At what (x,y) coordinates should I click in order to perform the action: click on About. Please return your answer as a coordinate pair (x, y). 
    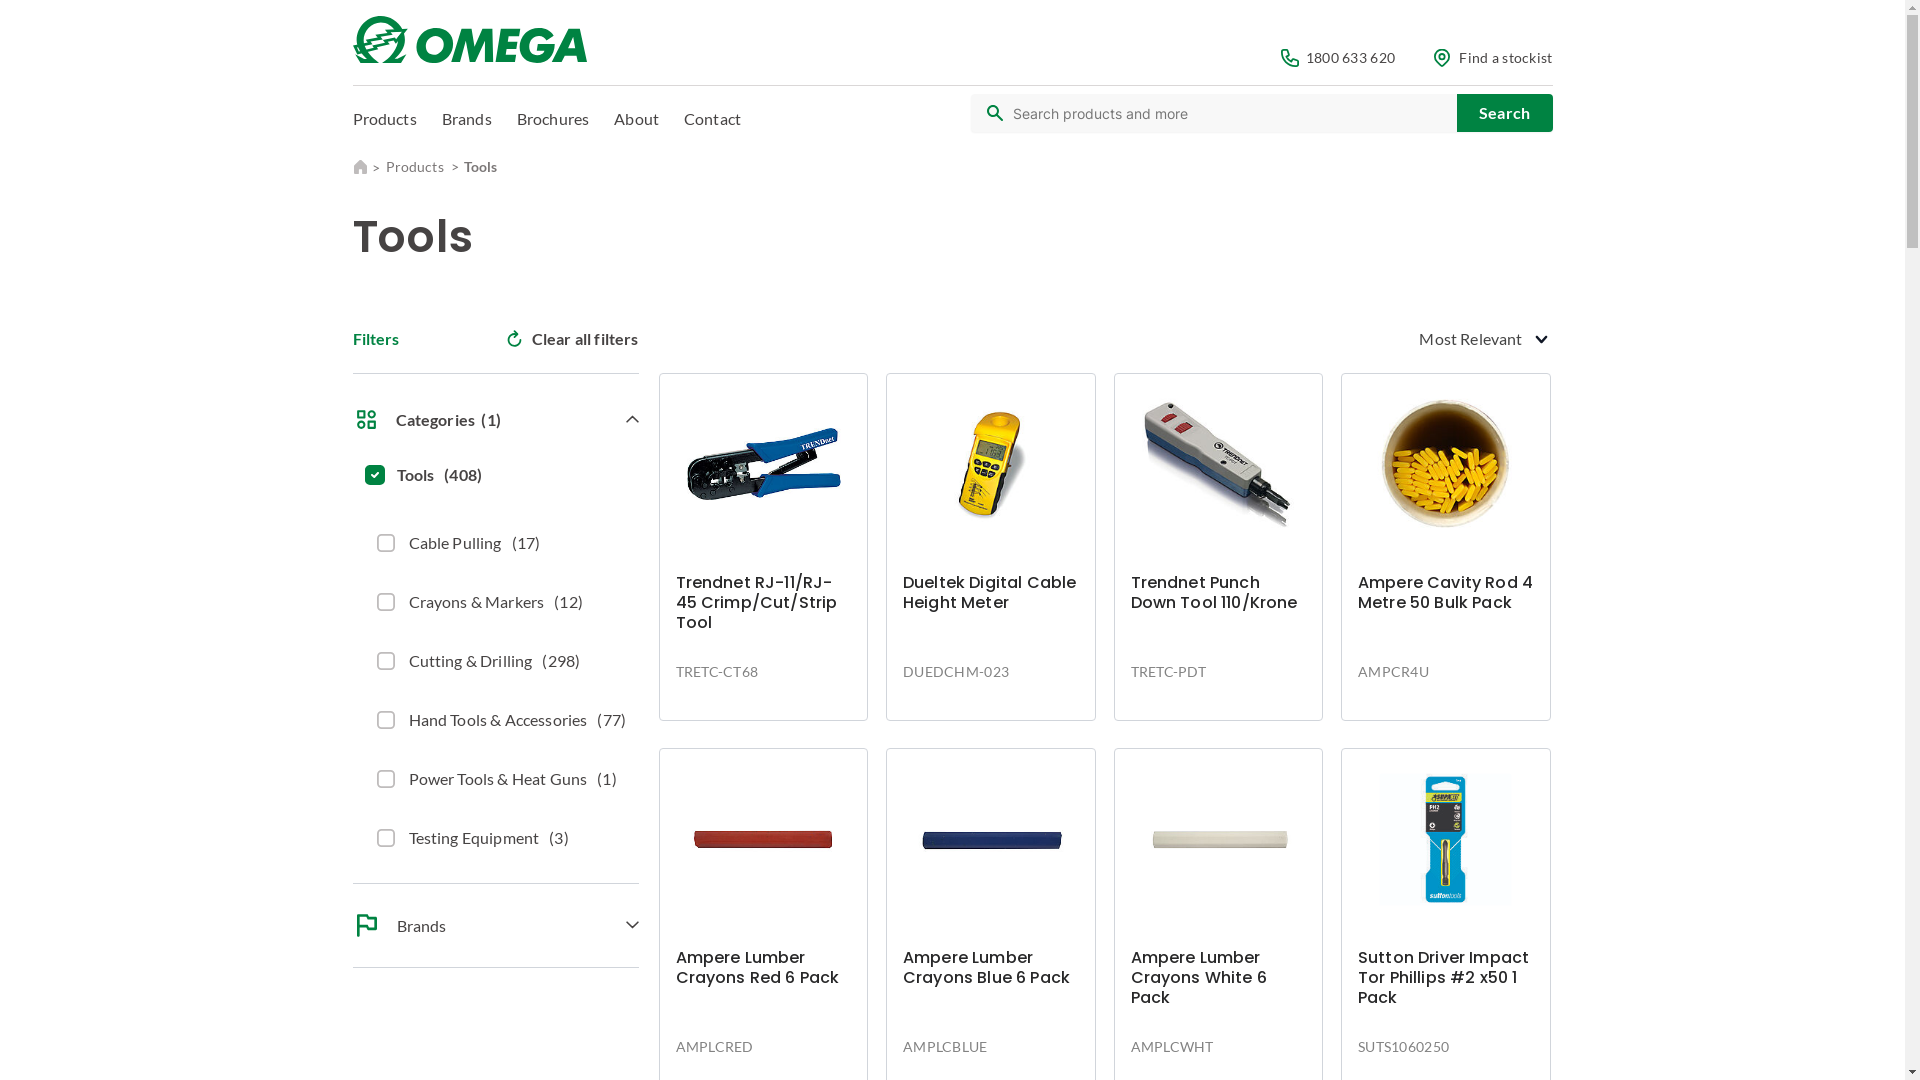
    Looking at the image, I should click on (636, 118).